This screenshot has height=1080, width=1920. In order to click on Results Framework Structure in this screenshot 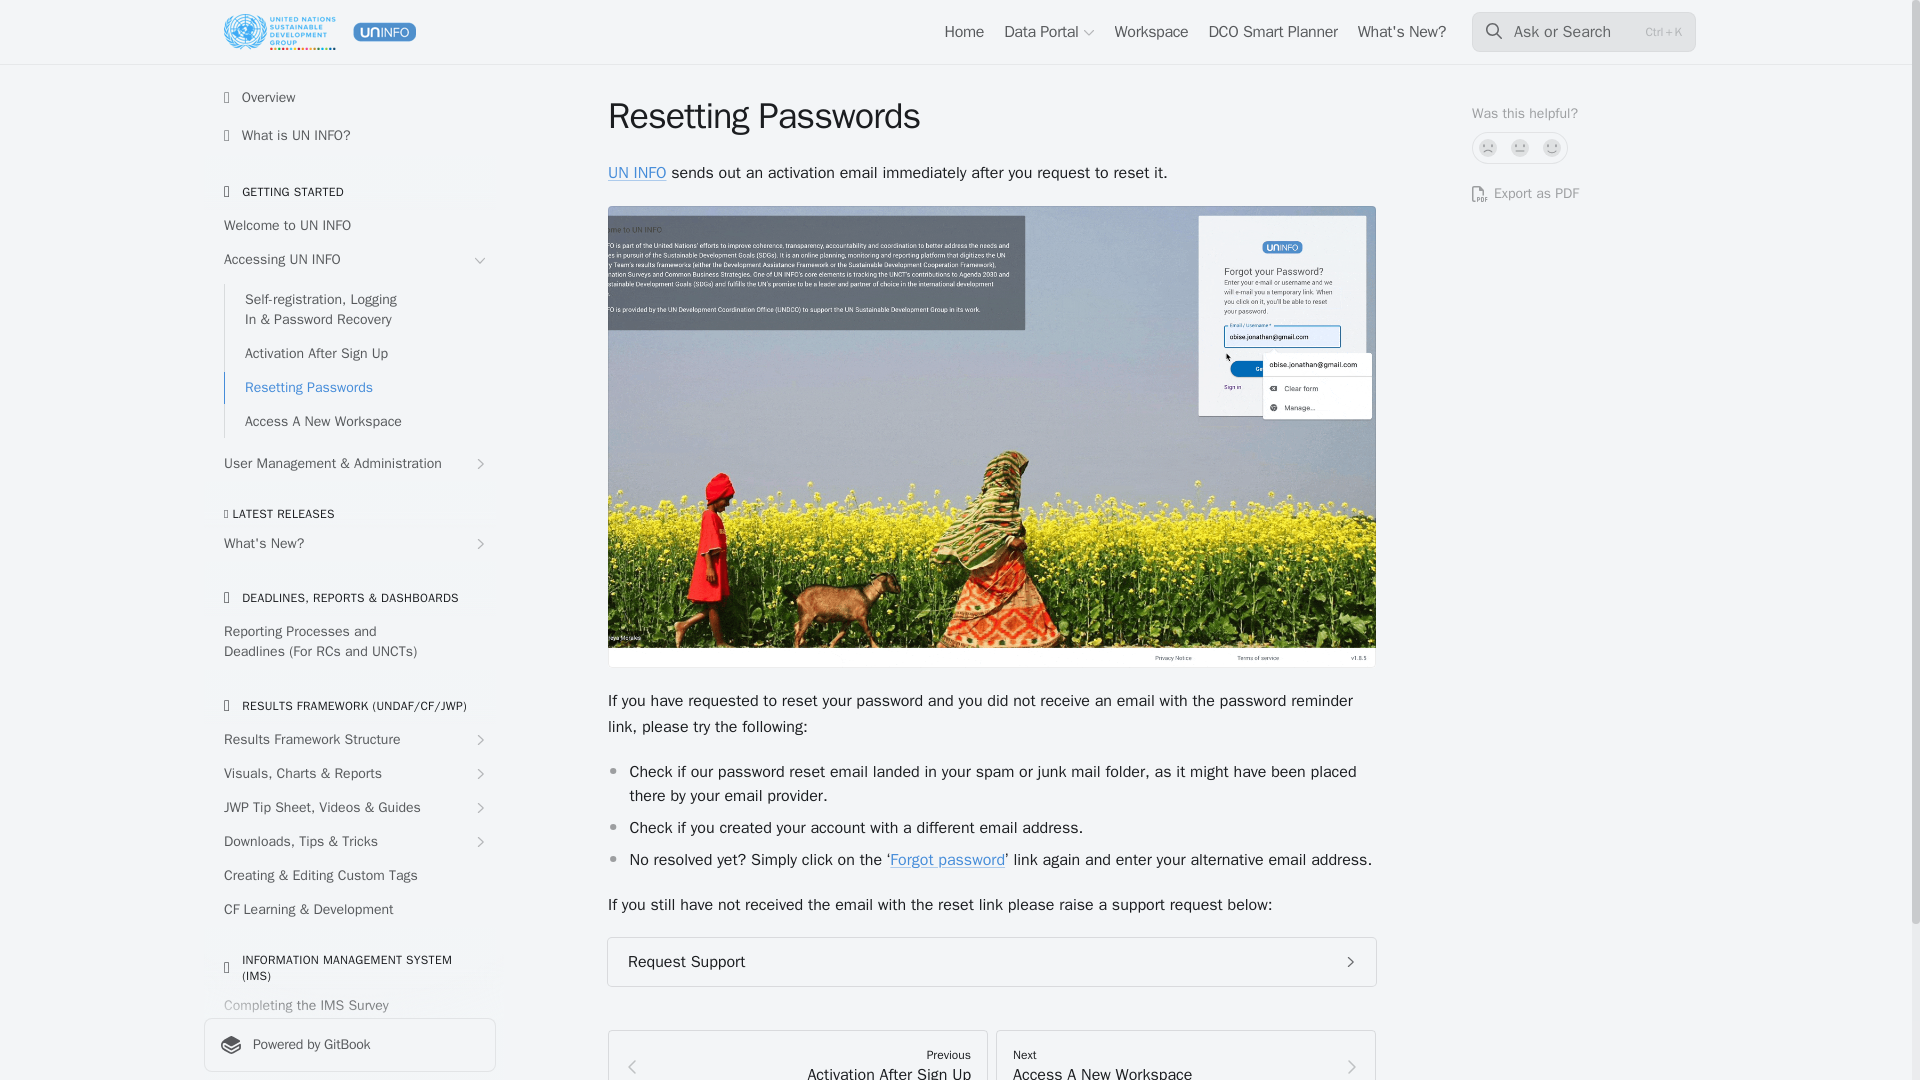, I will do `click(349, 740)`.